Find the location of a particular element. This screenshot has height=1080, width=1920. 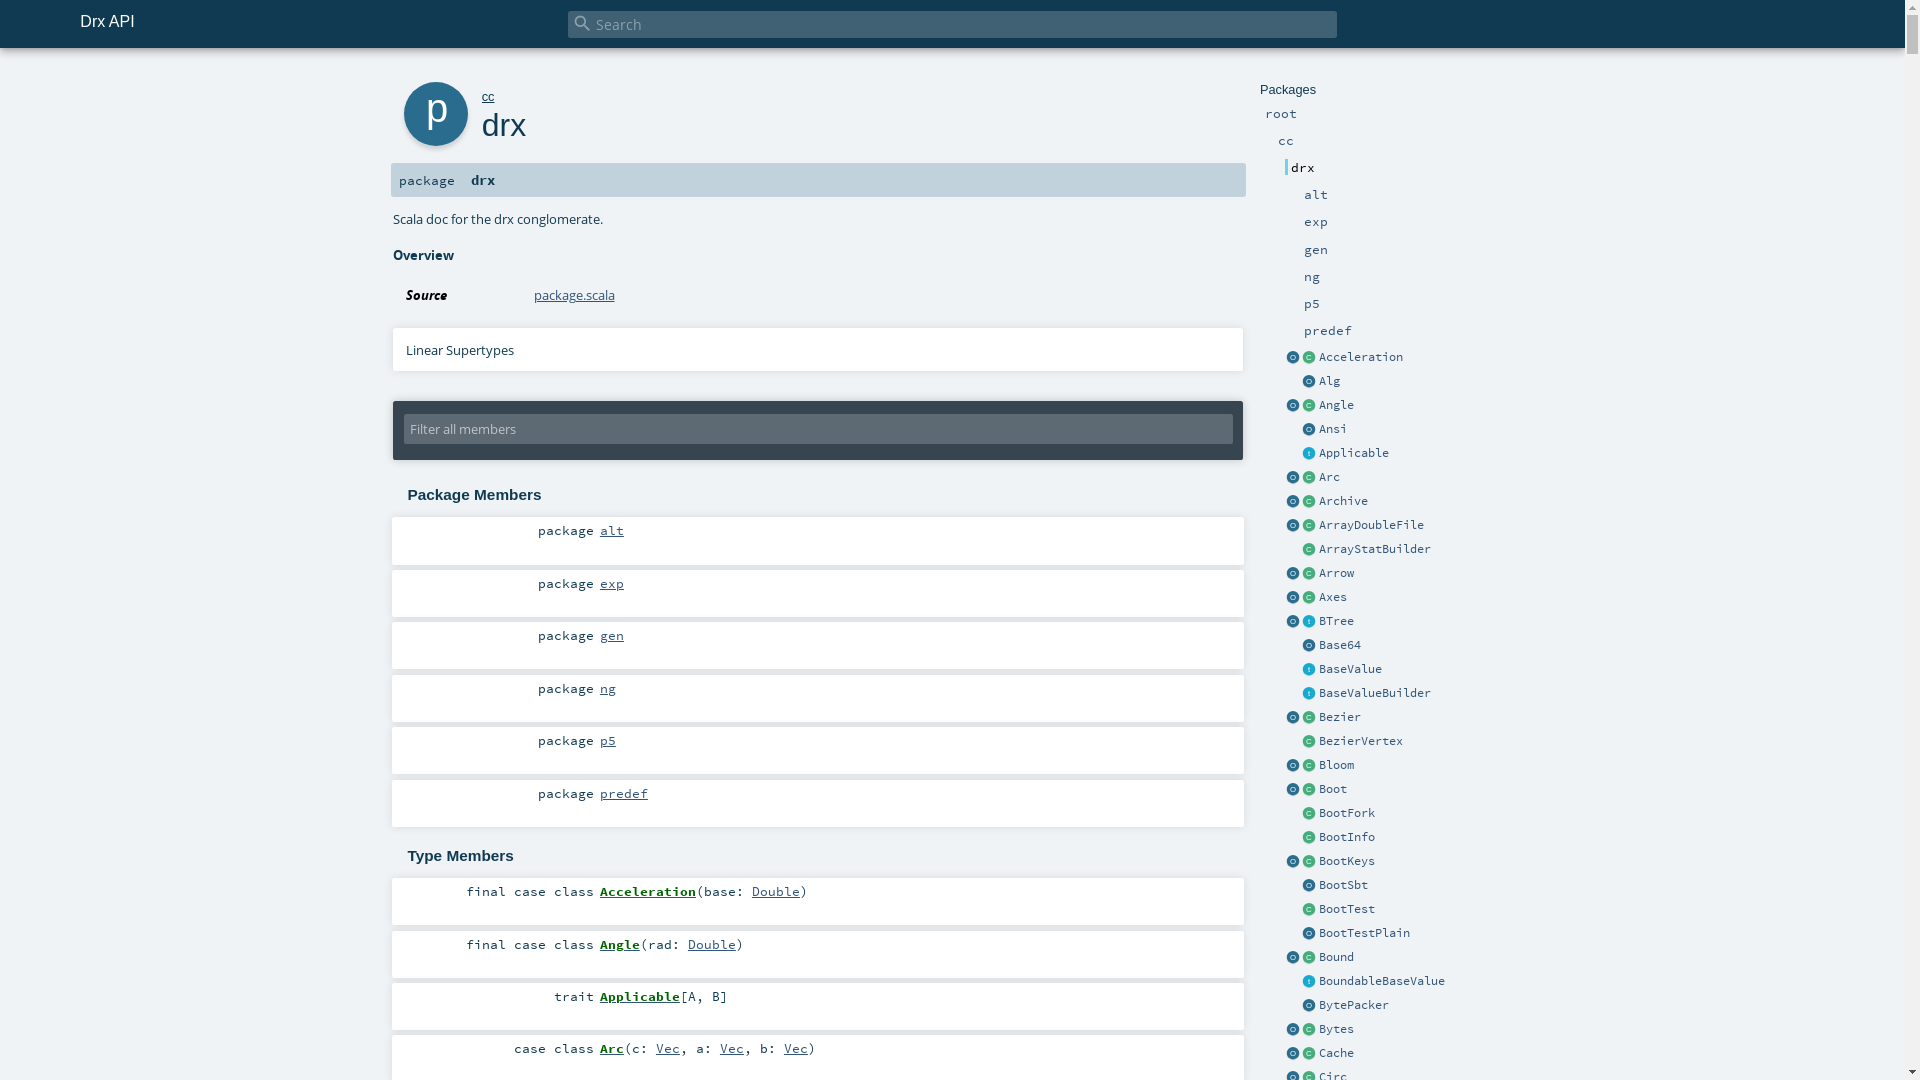

Acceleration is located at coordinates (1360, 357).